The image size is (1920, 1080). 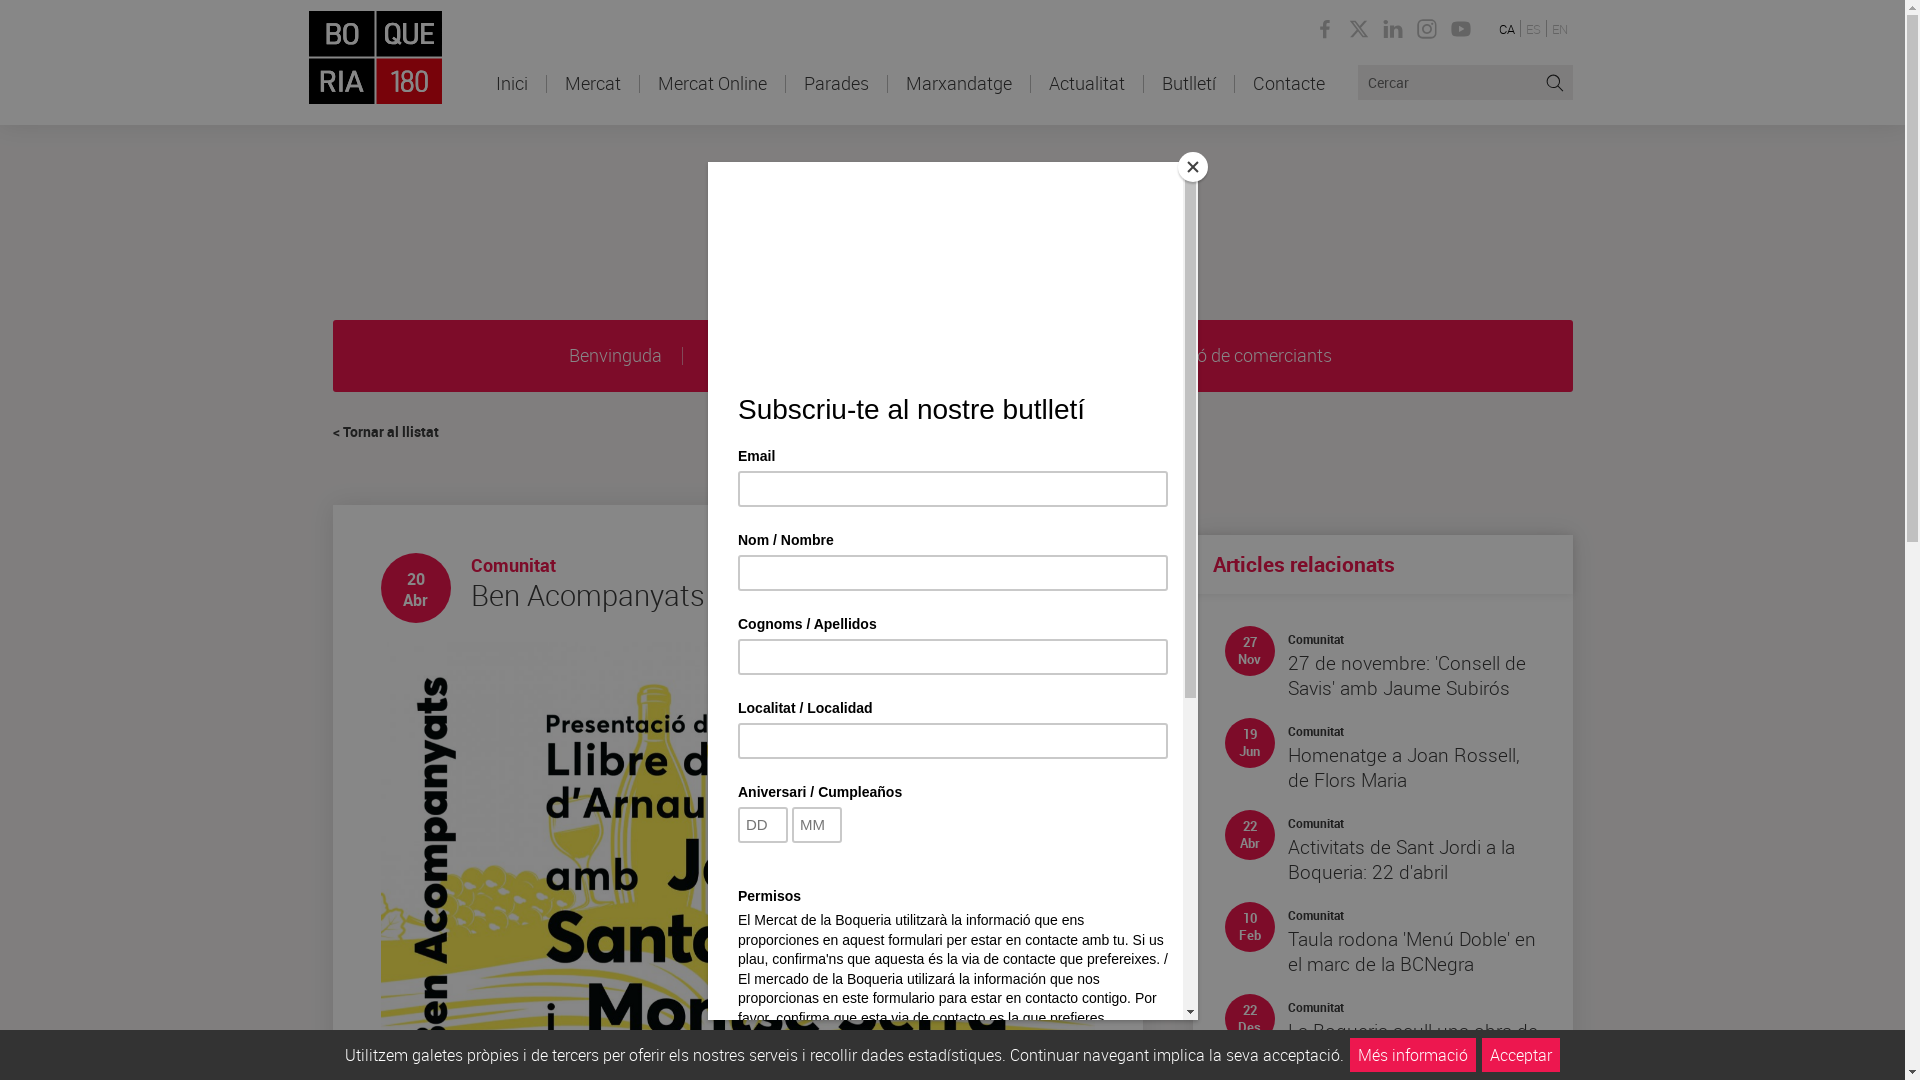 What do you see at coordinates (933, 356) in the screenshot?
I see `Activitats` at bounding box center [933, 356].